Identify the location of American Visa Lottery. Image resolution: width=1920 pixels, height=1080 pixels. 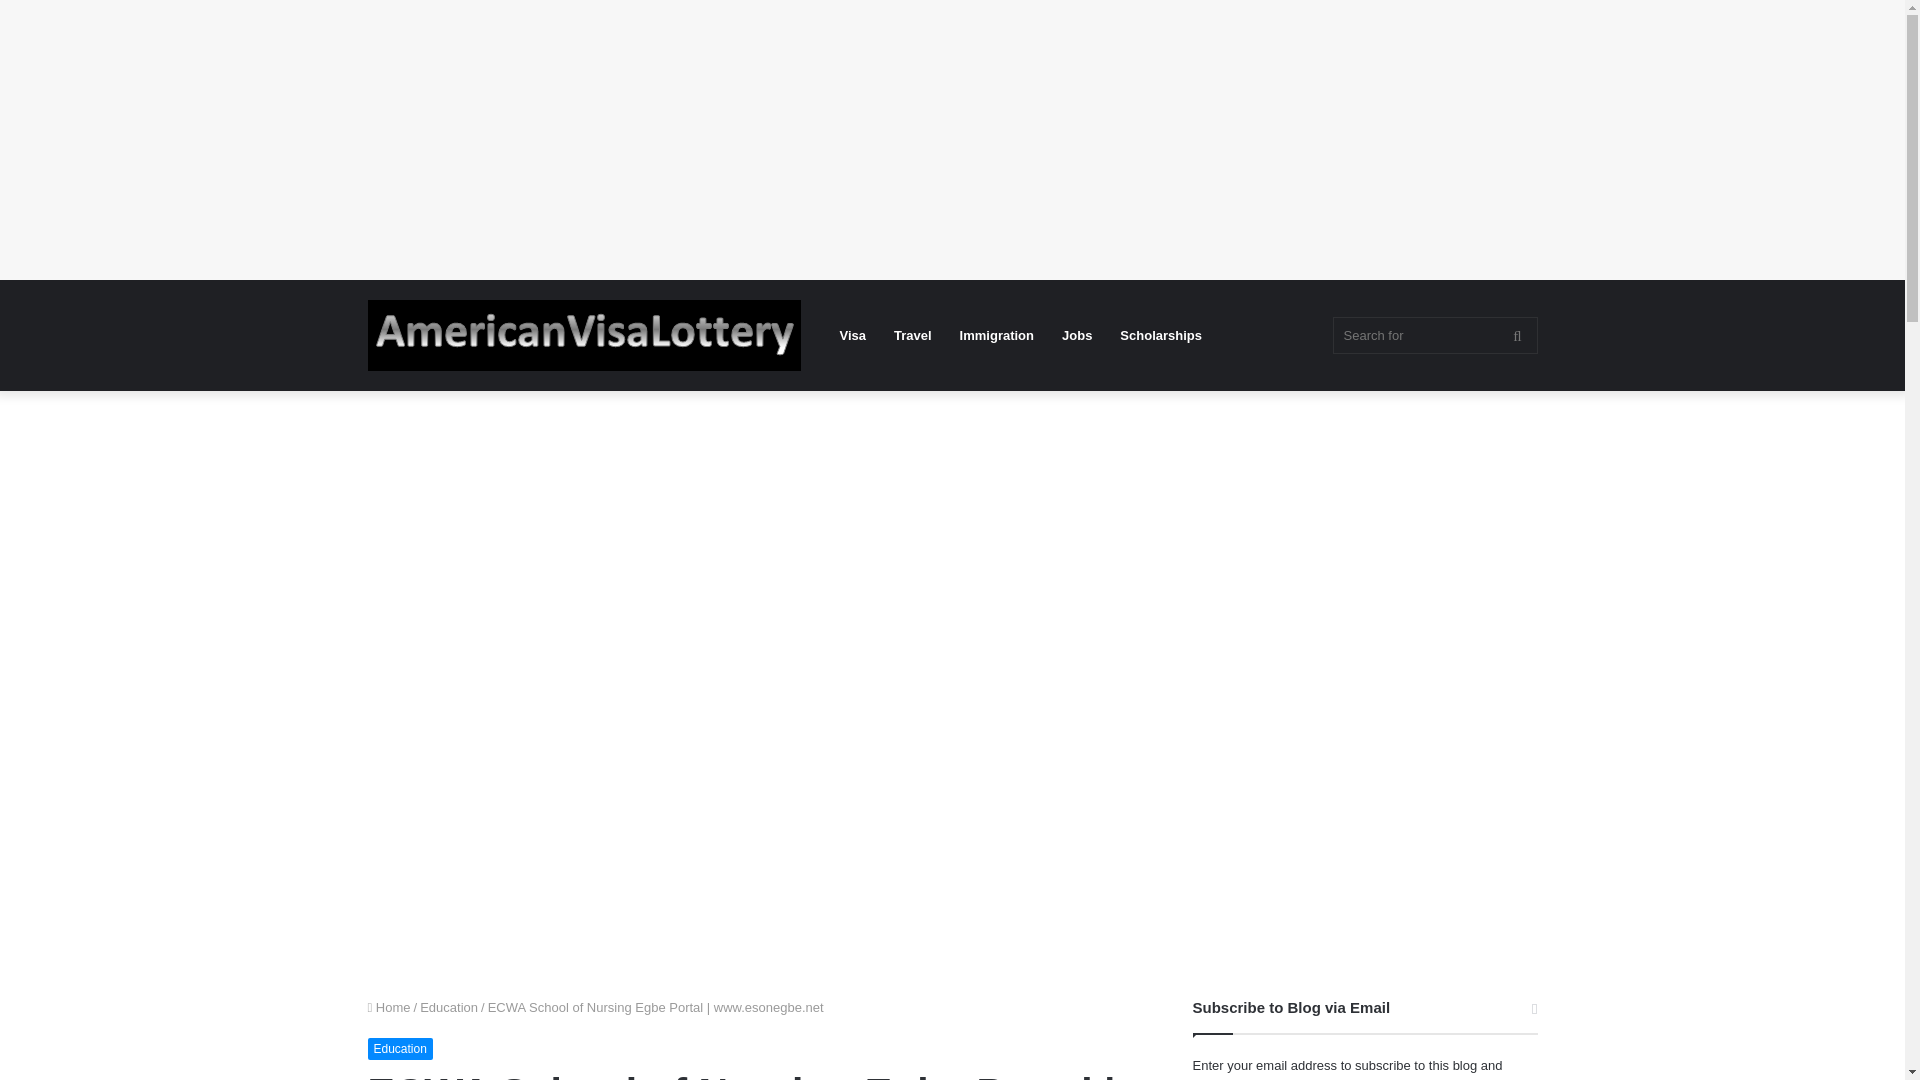
(584, 336).